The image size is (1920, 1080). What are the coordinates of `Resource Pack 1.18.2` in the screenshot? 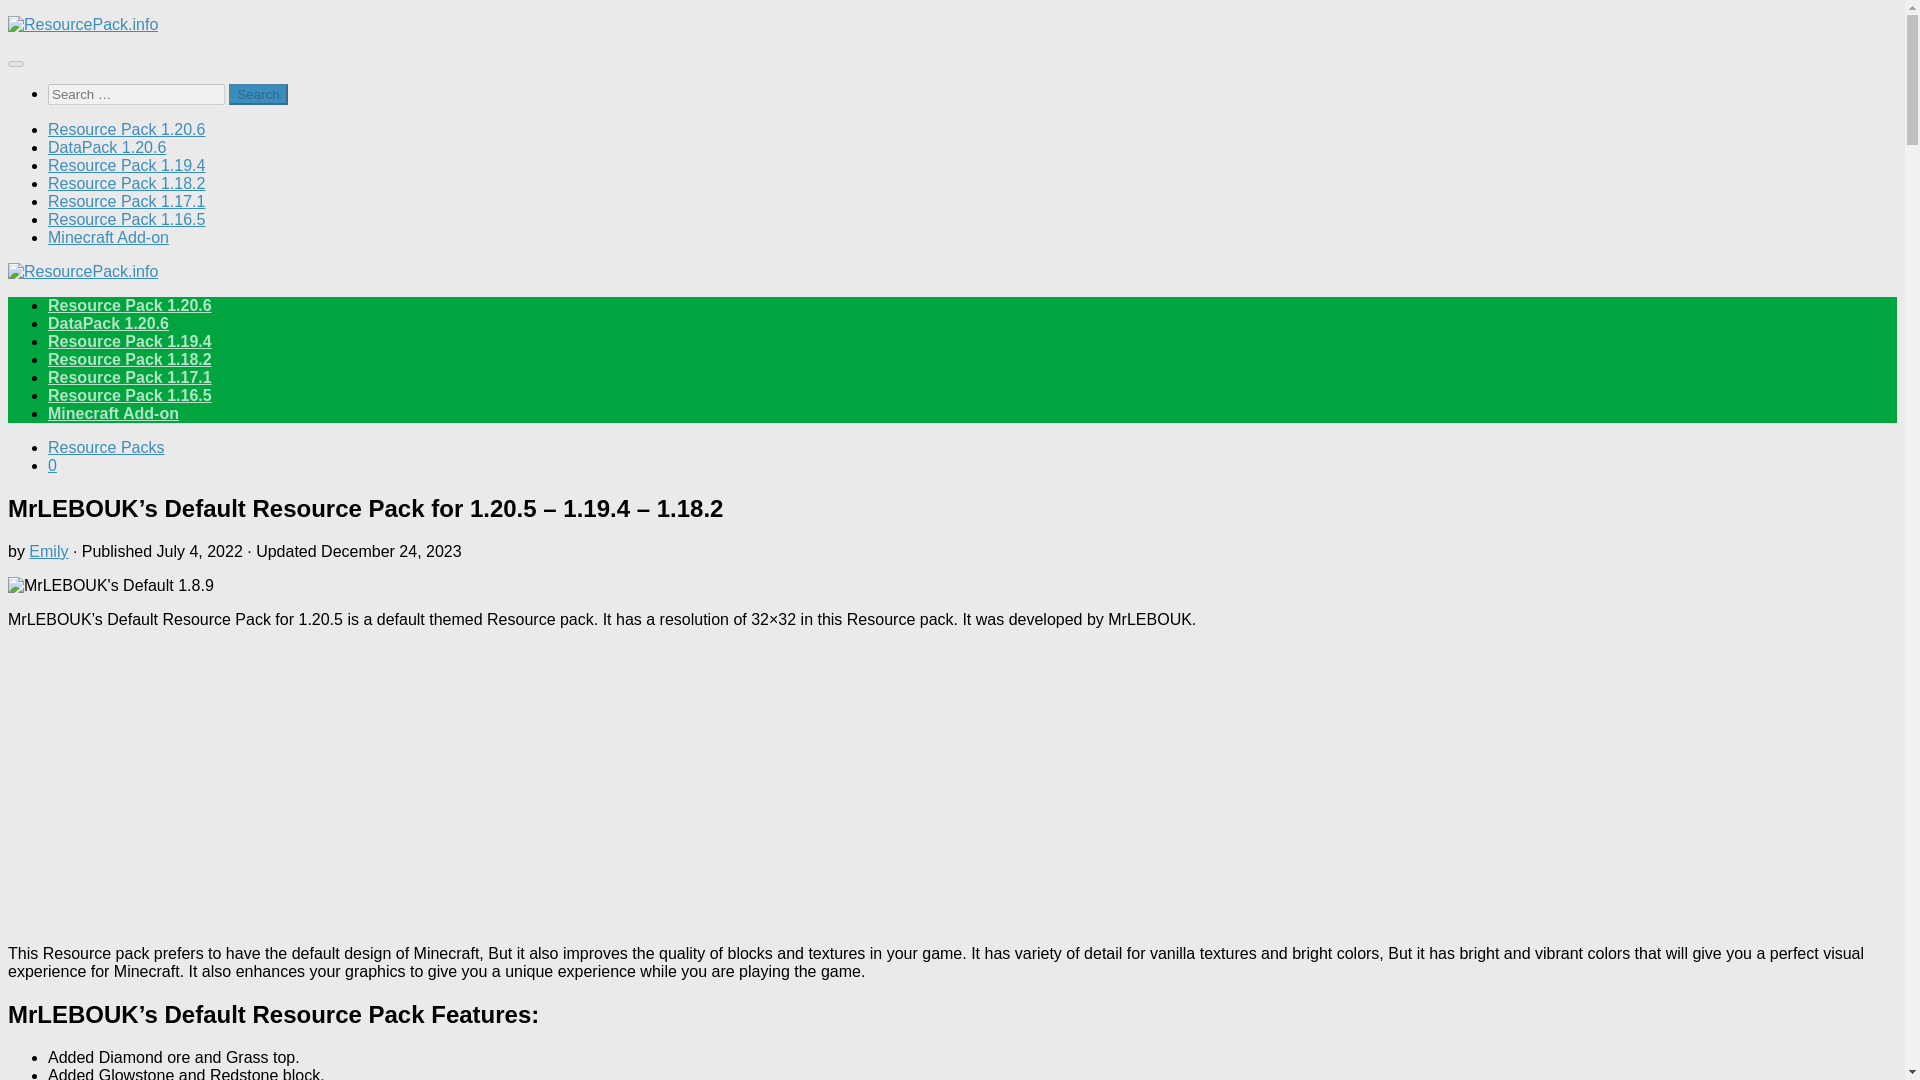 It's located at (126, 183).